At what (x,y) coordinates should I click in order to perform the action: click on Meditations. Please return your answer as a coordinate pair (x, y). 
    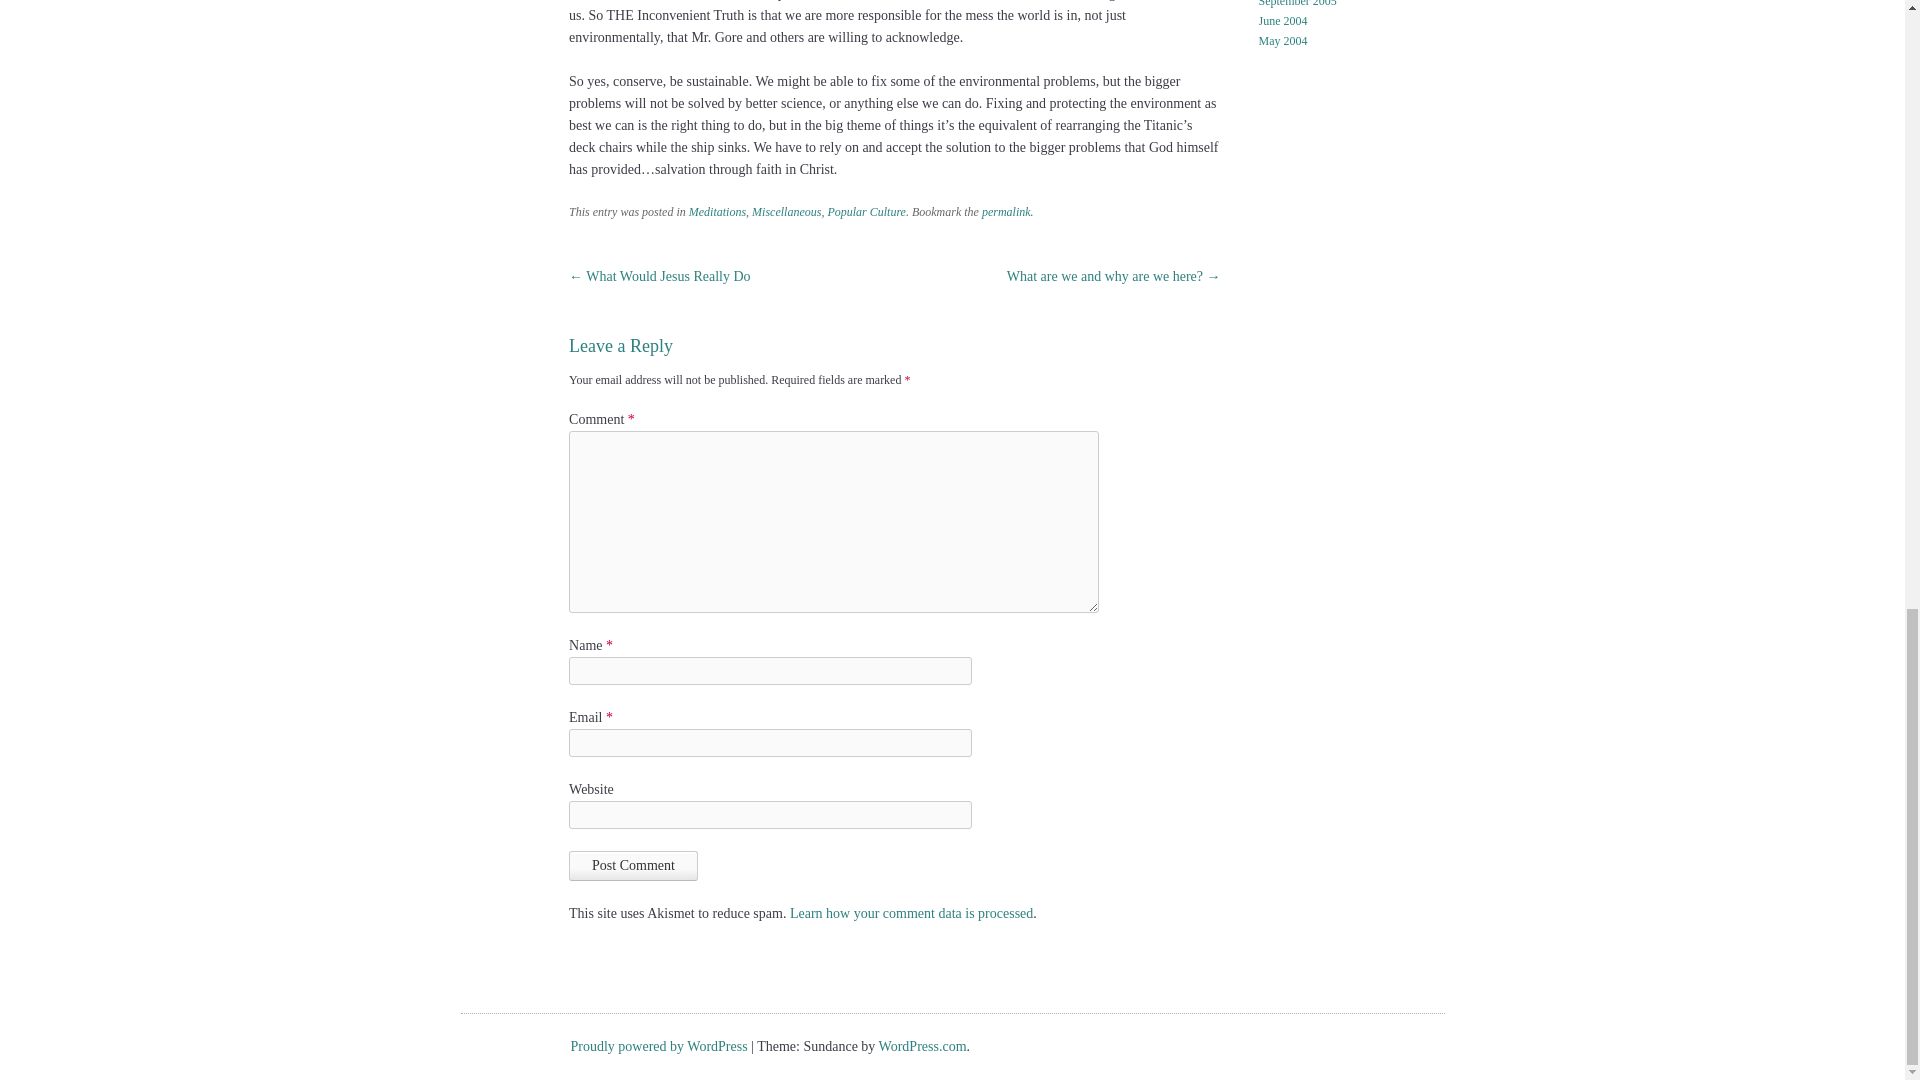
    Looking at the image, I should click on (718, 212).